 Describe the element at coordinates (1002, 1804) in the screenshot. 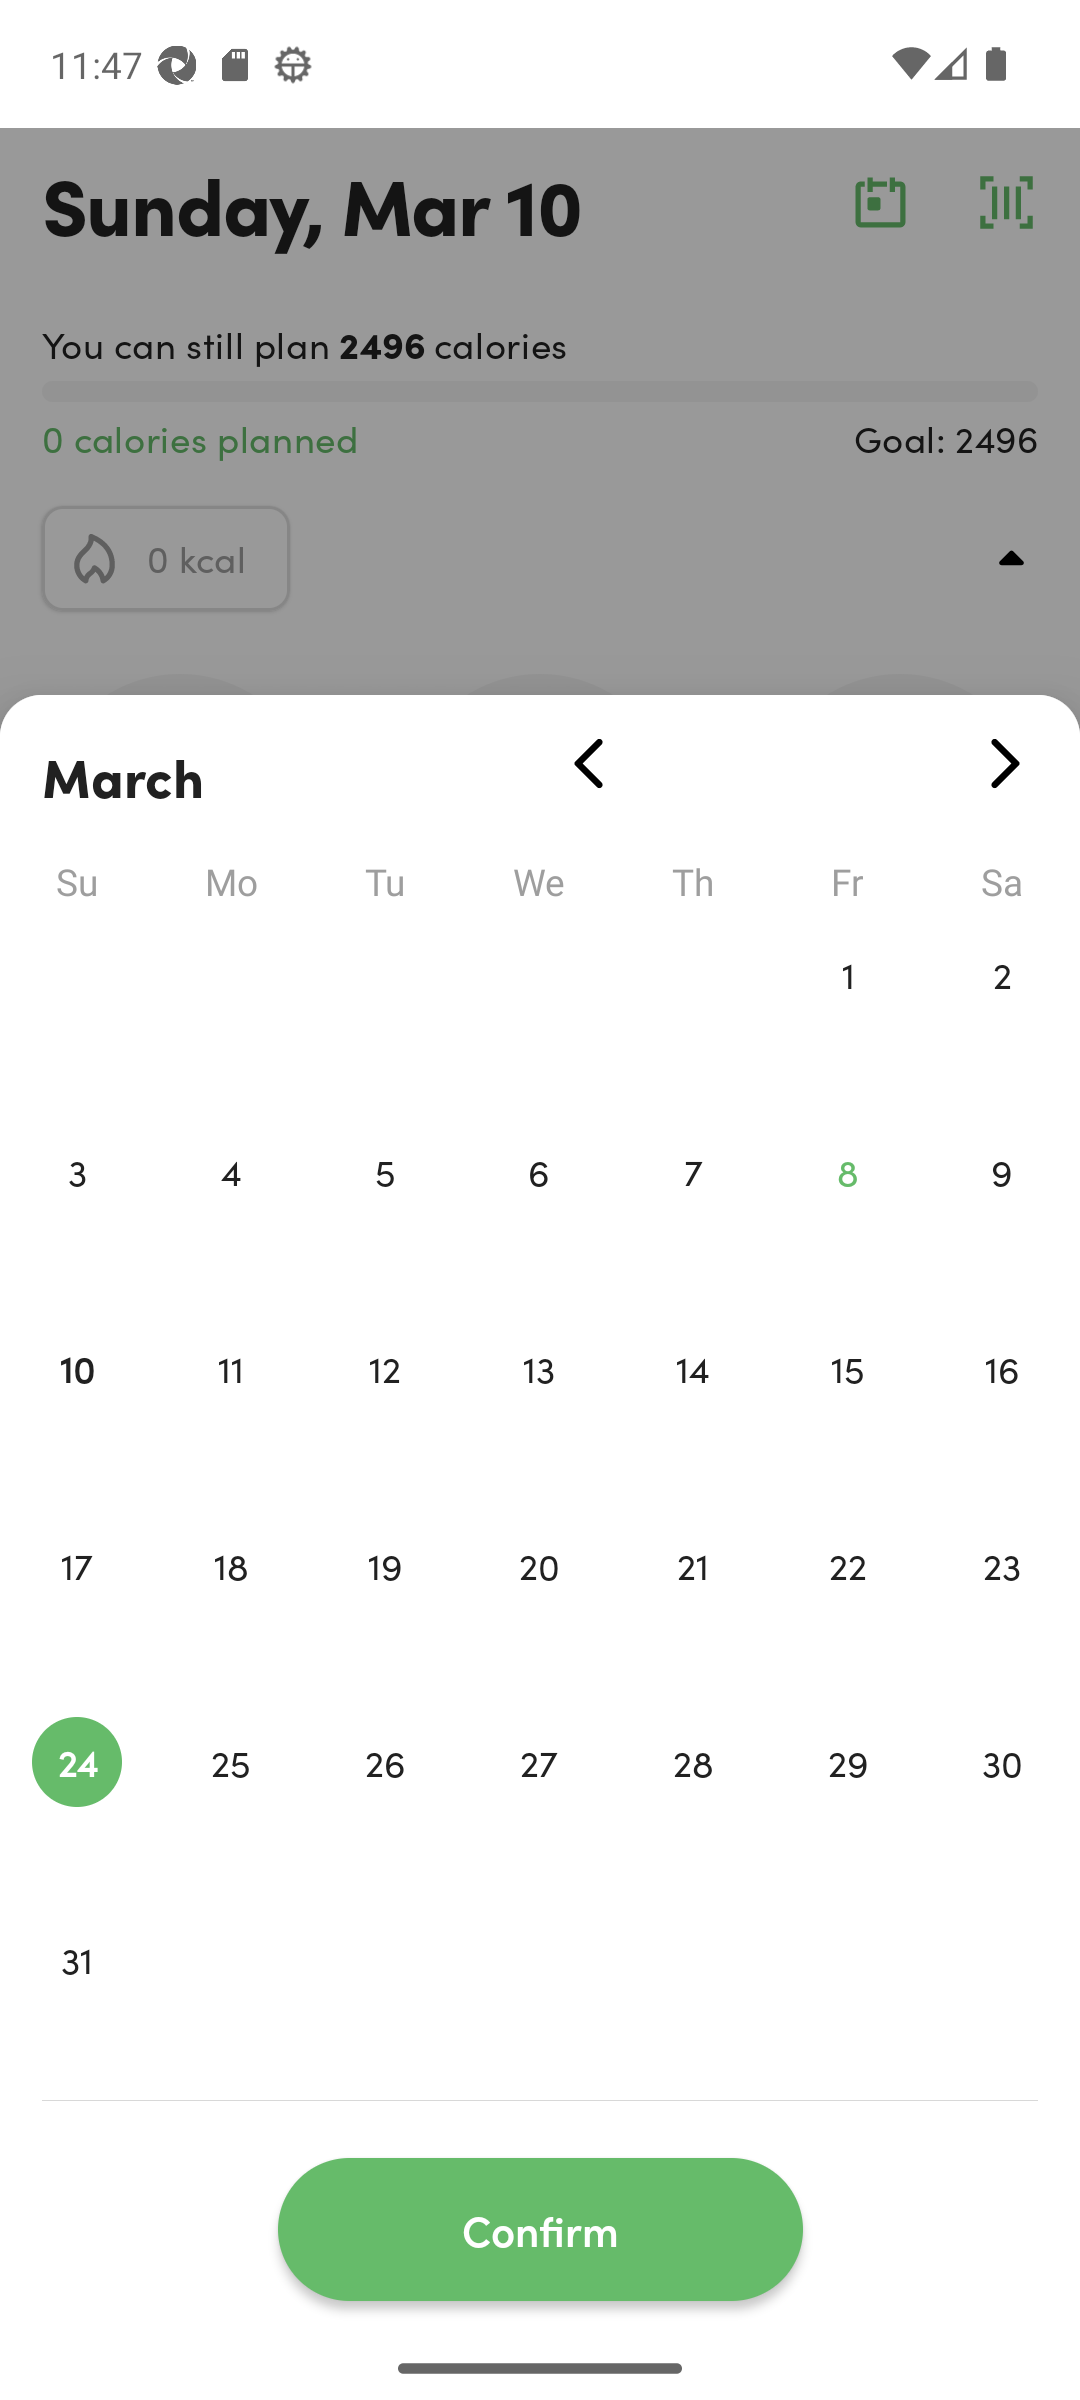

I see `30` at that location.